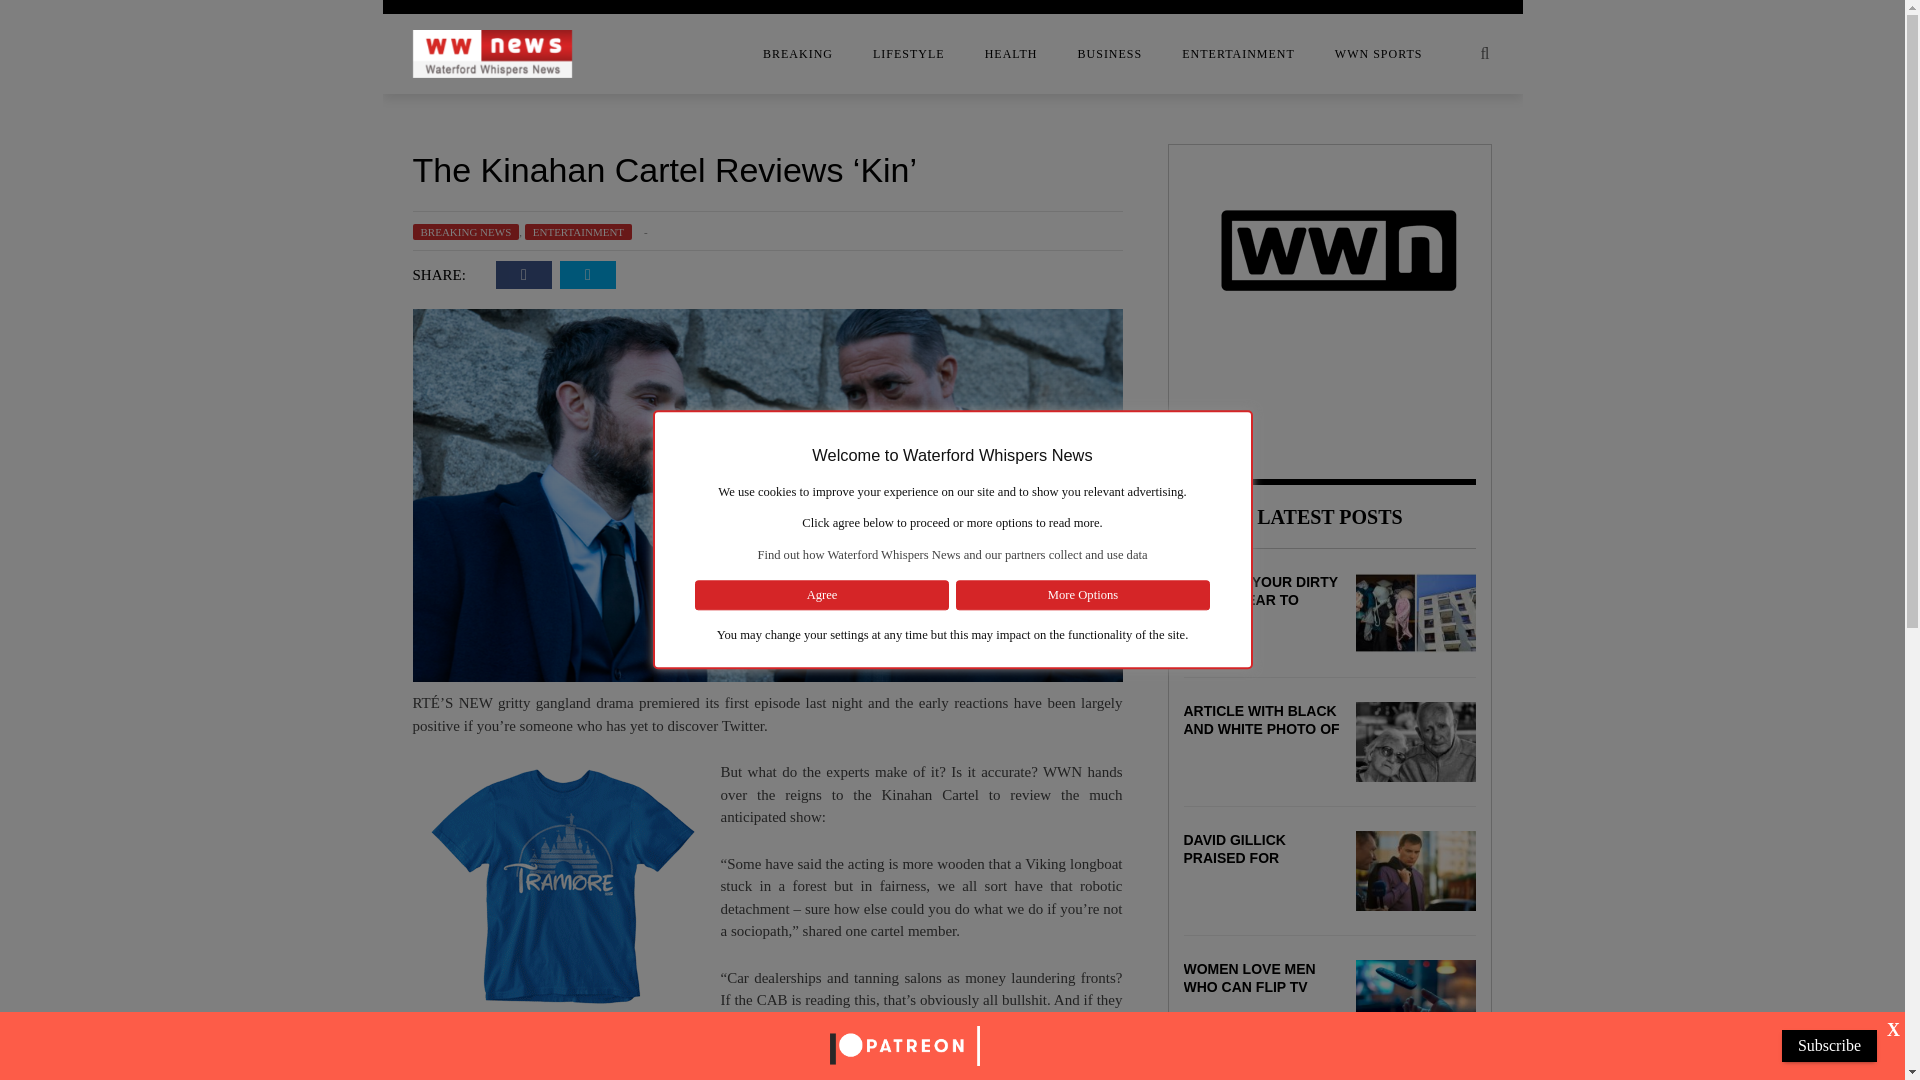 Image resolution: width=1920 pixels, height=1080 pixels. What do you see at coordinates (252, 153) in the screenshot?
I see `CONTACT US` at bounding box center [252, 153].